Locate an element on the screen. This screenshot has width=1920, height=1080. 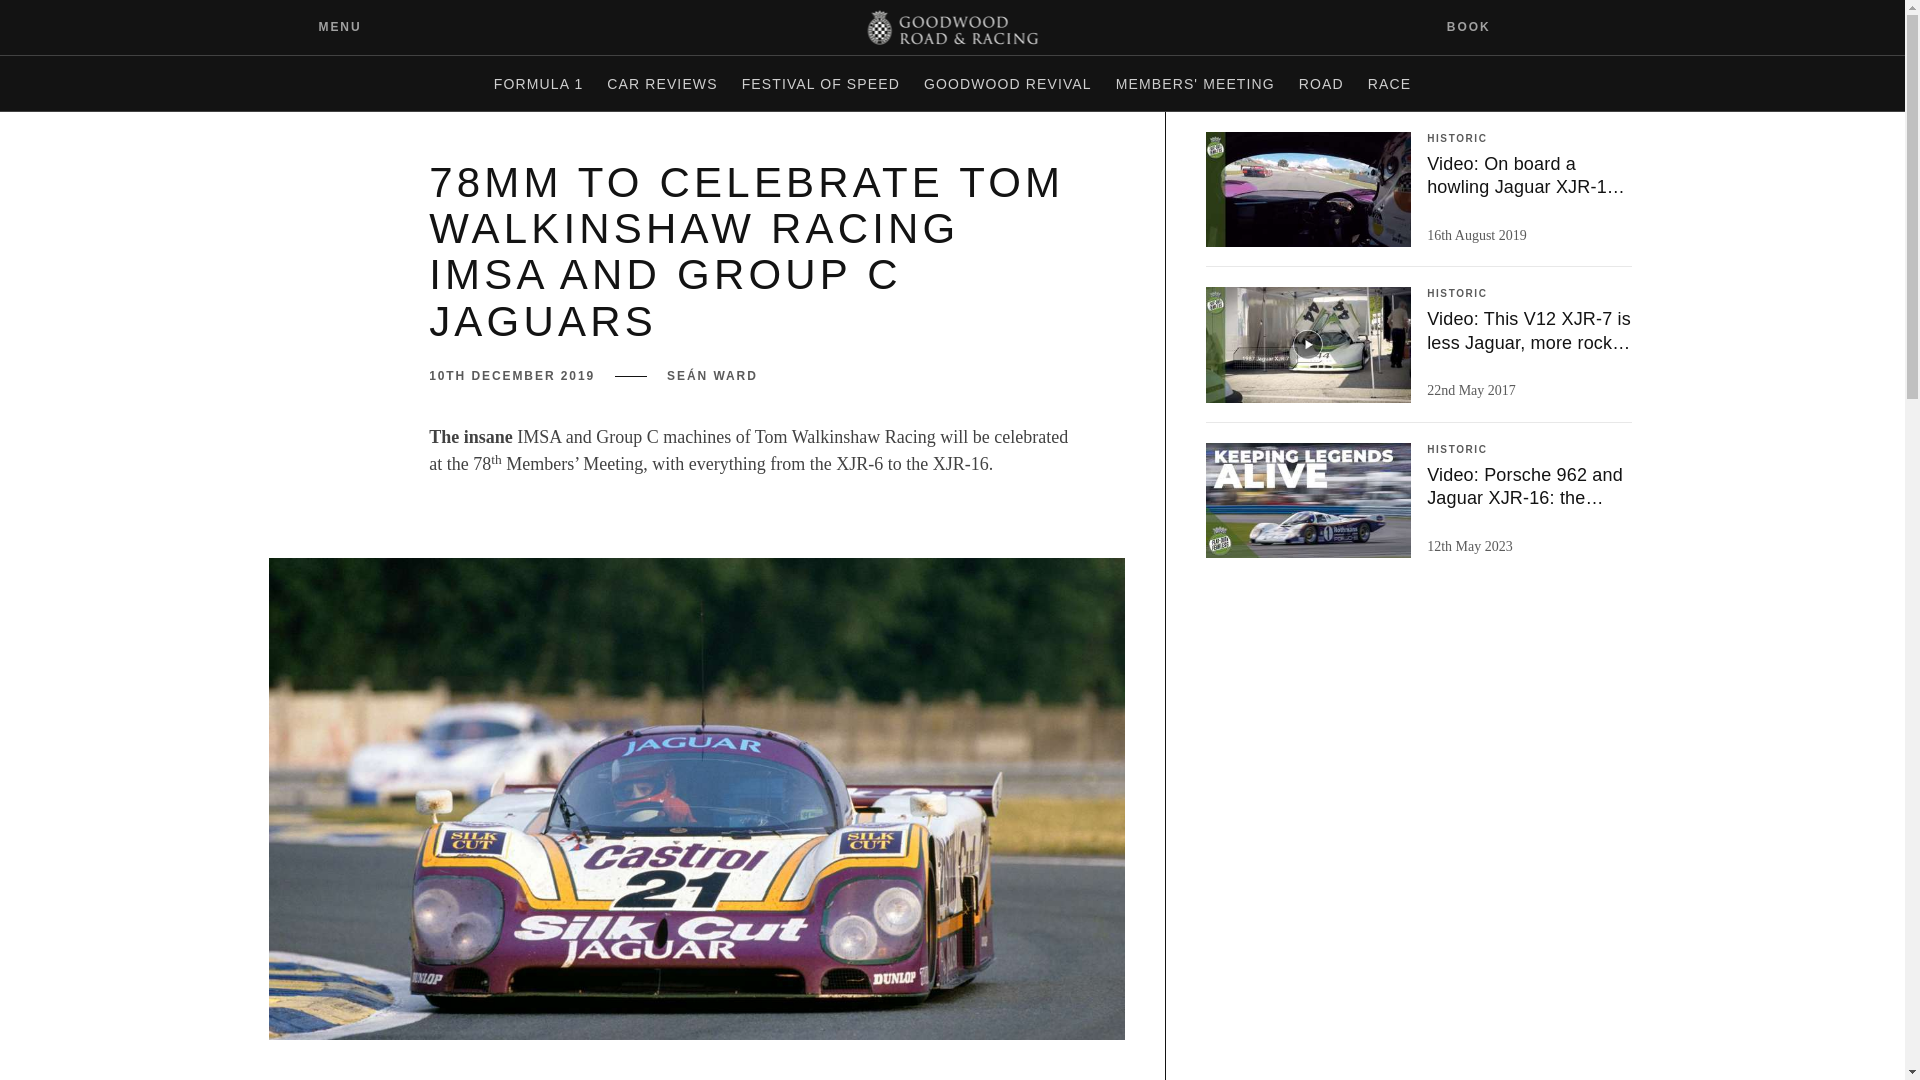
MEMBERS' MEETING is located at coordinates (1194, 84).